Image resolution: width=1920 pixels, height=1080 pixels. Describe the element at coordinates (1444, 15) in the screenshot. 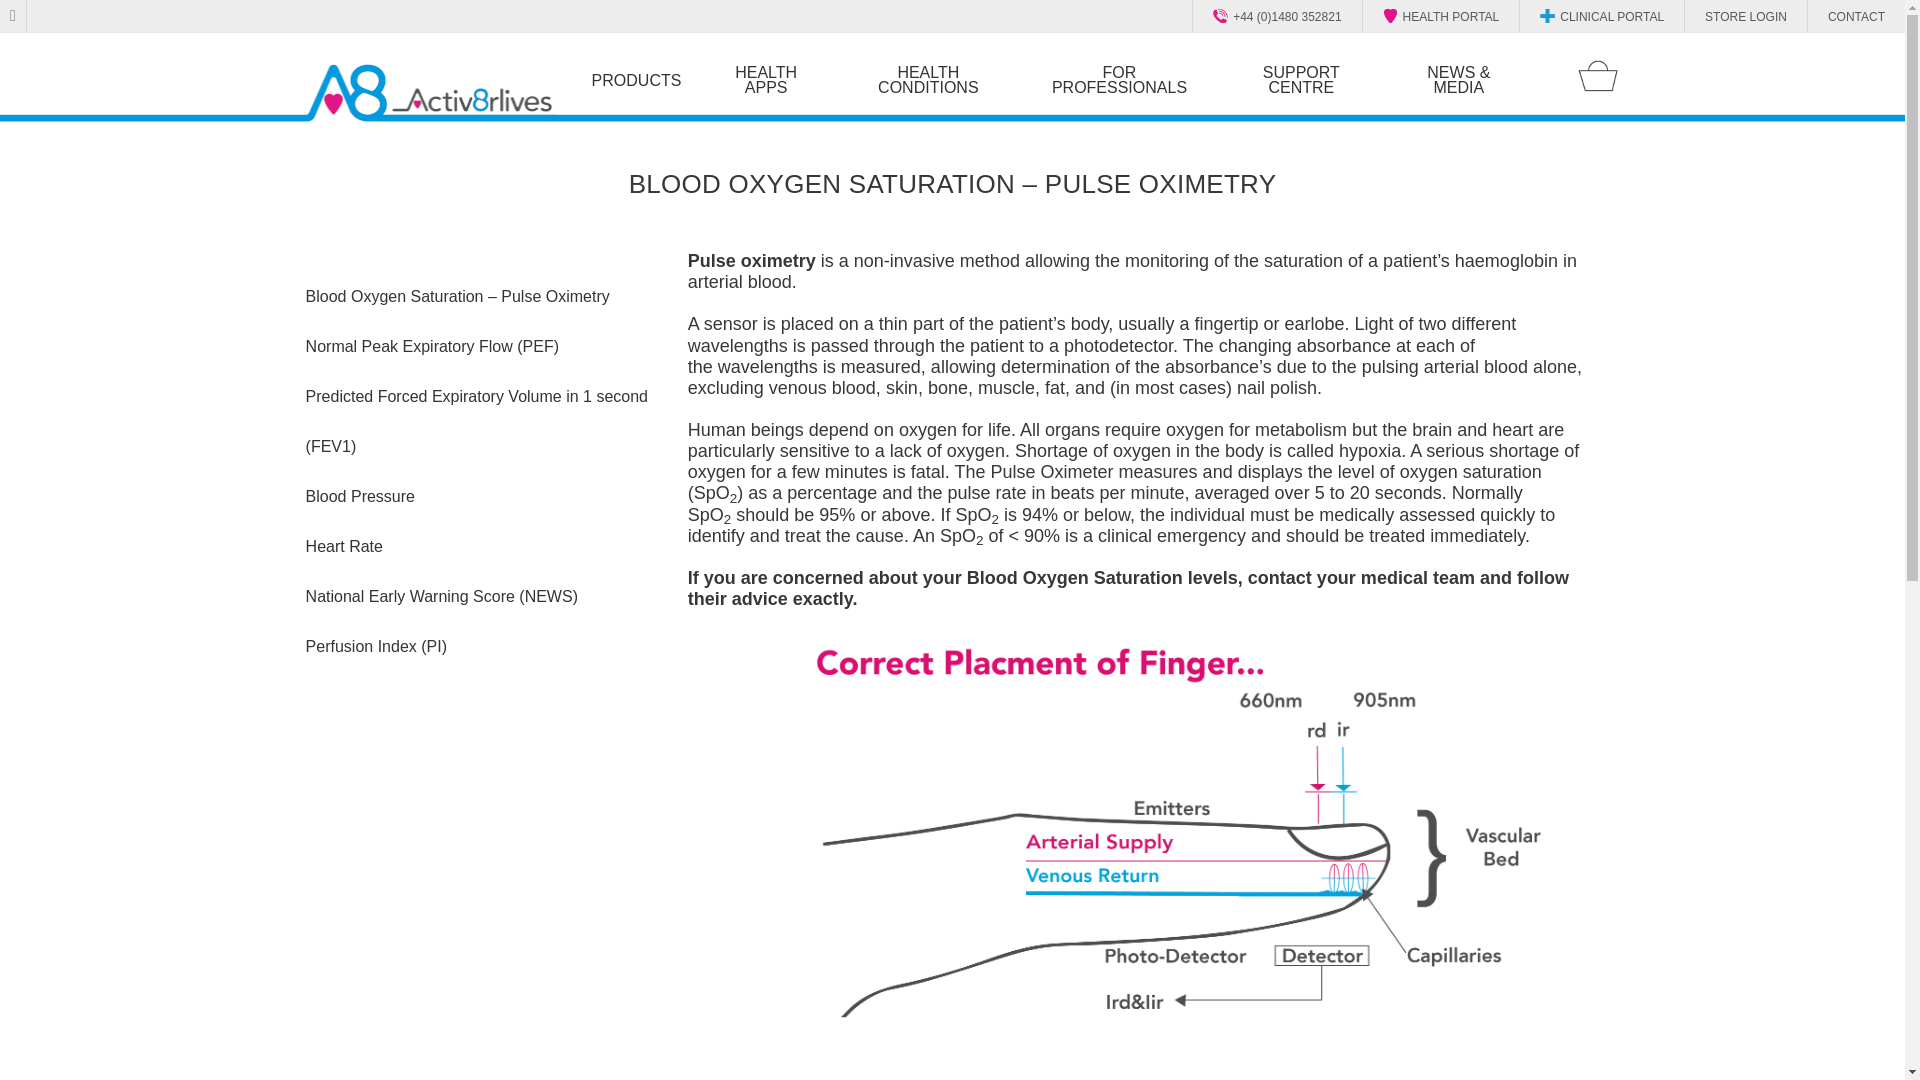

I see `HEALTH PORTAL` at that location.